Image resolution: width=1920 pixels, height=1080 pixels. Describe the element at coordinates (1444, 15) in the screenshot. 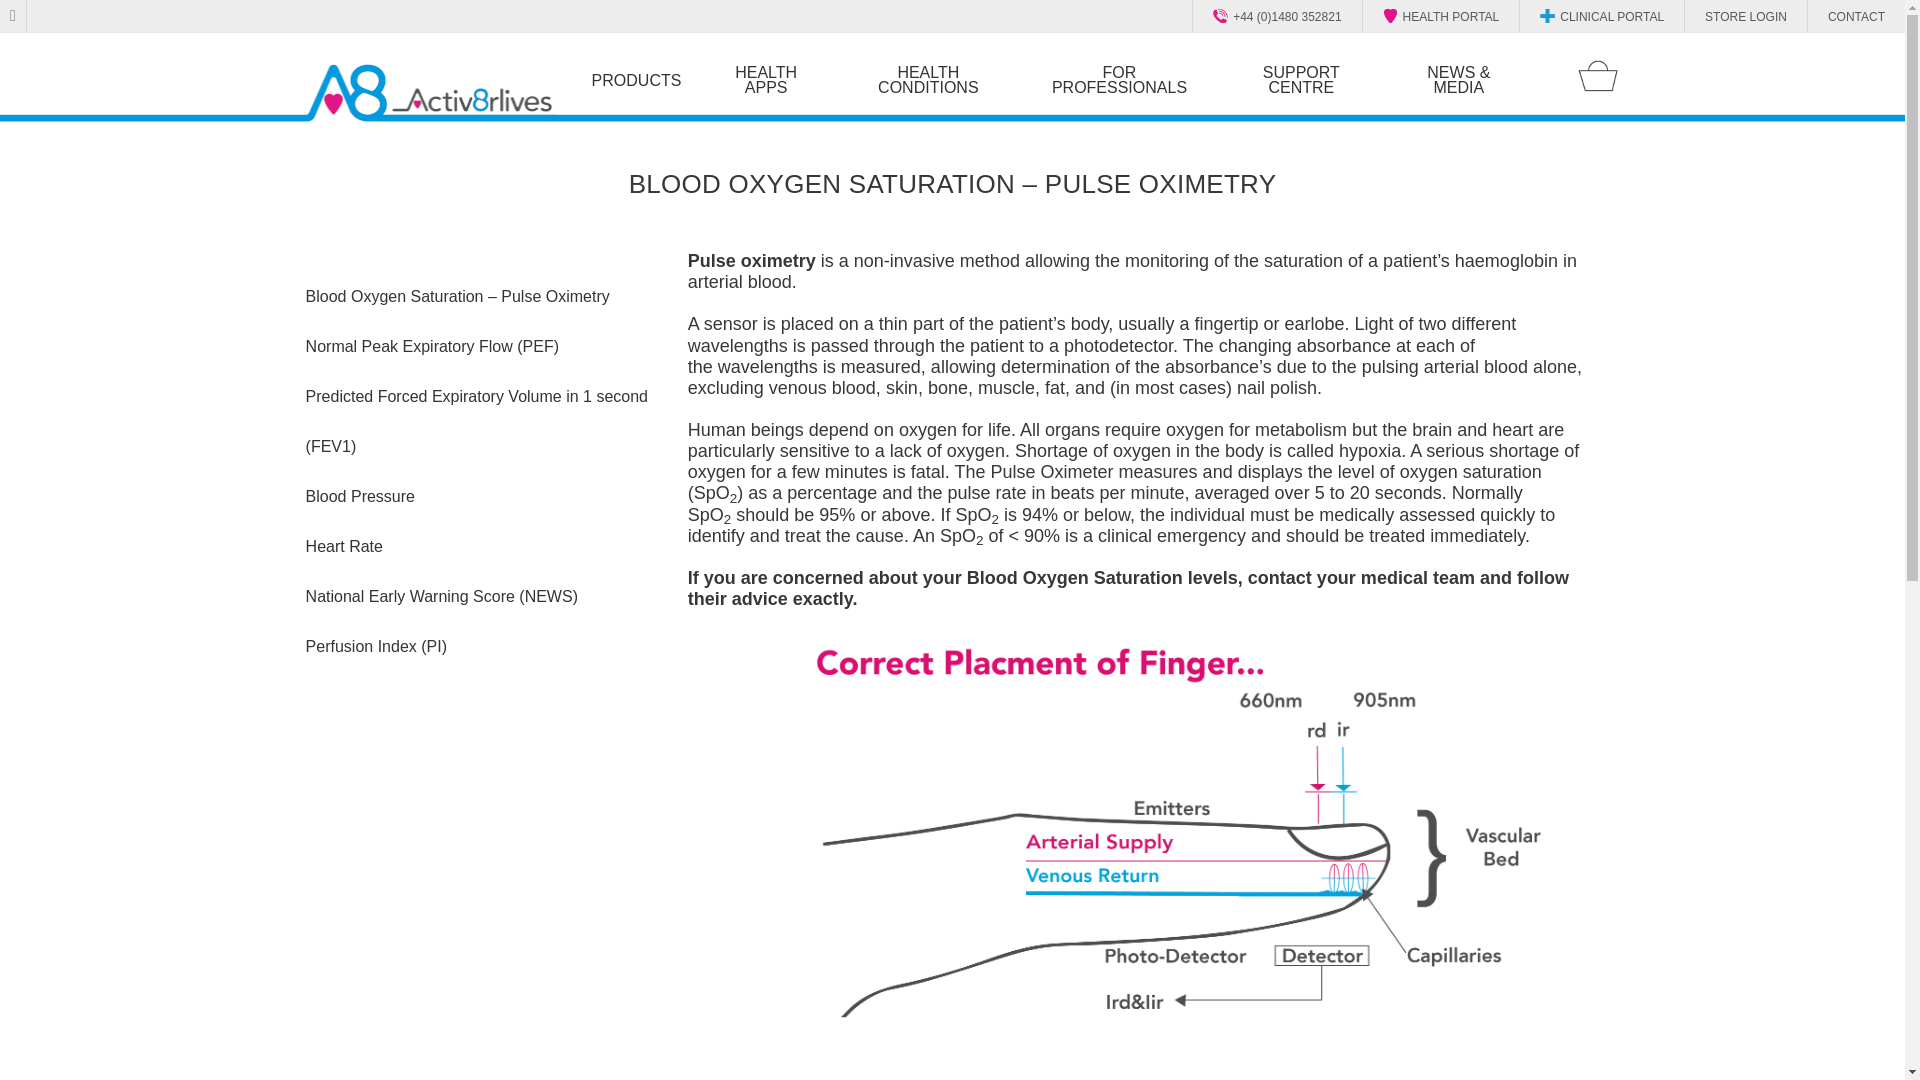

I see `HEALTH PORTAL` at that location.